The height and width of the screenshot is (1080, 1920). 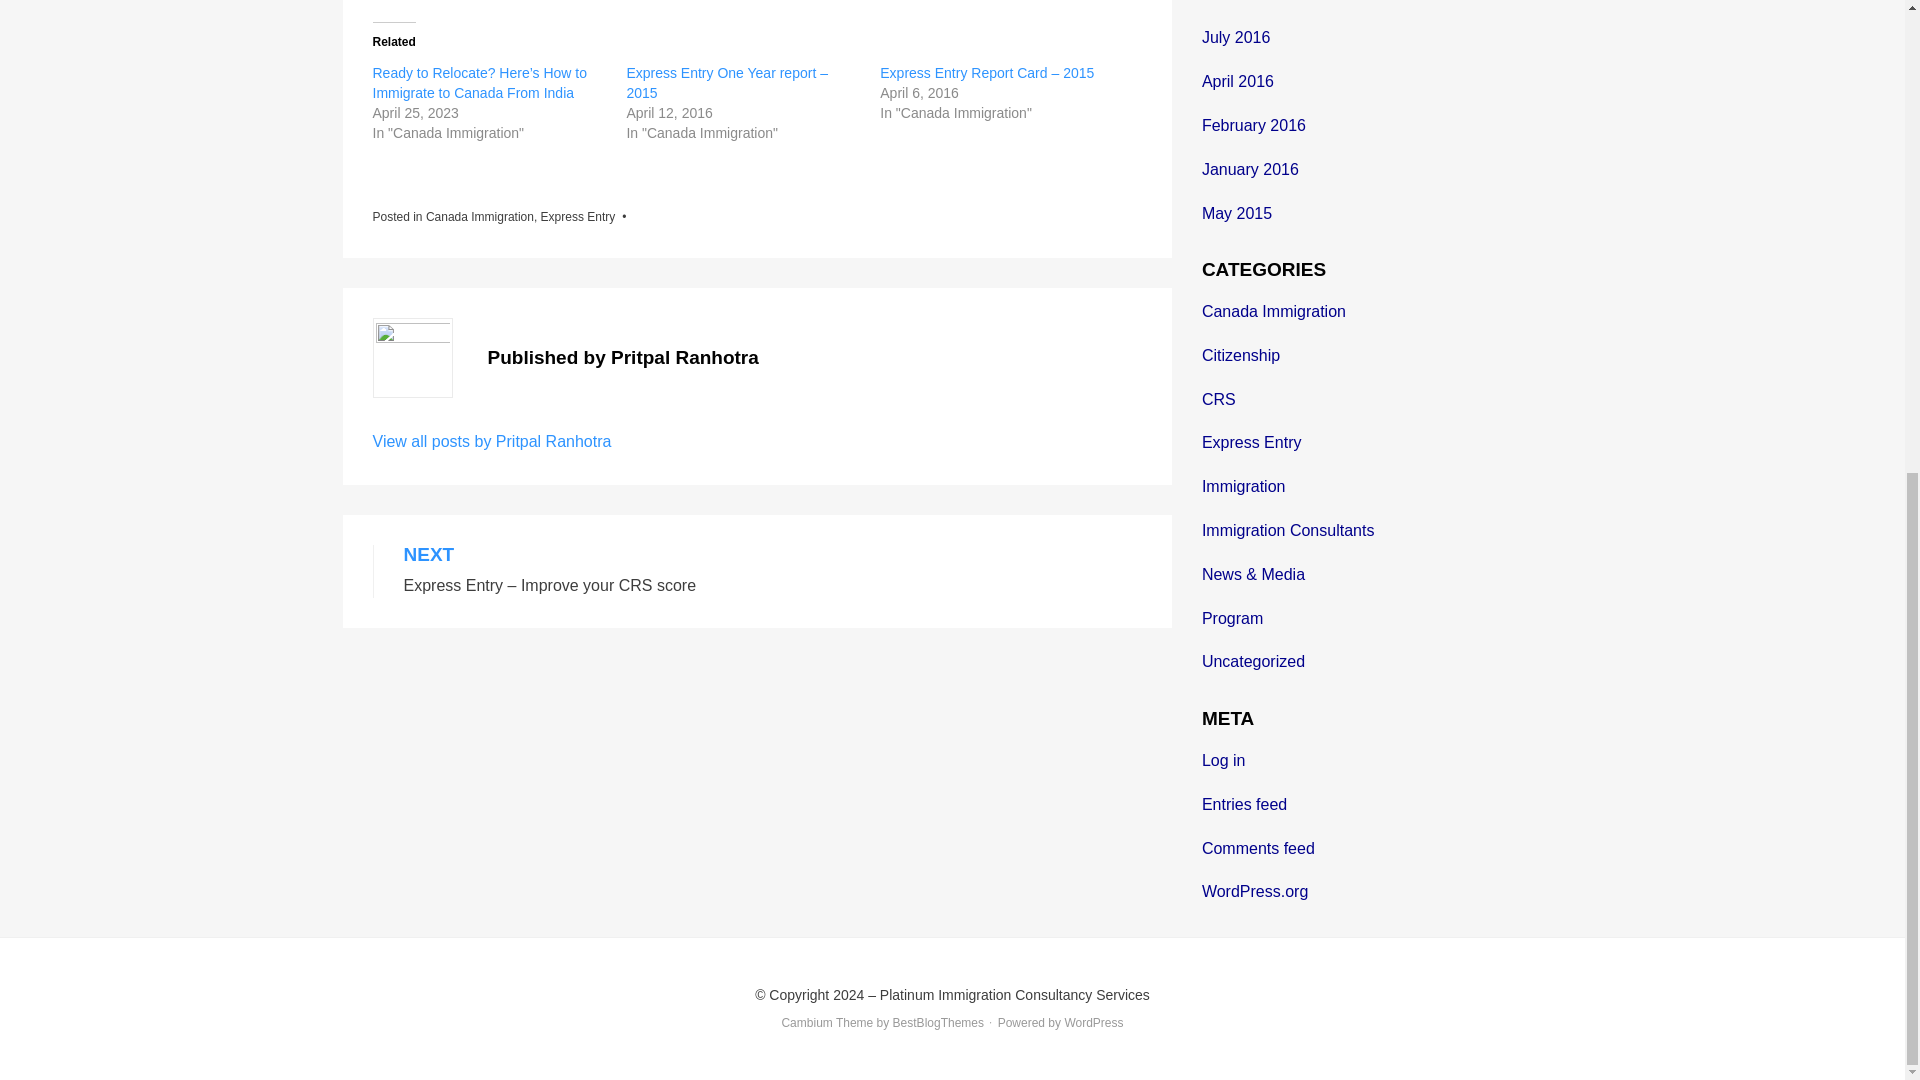 I want to click on BestBlogThemes, so click(x=938, y=1023).